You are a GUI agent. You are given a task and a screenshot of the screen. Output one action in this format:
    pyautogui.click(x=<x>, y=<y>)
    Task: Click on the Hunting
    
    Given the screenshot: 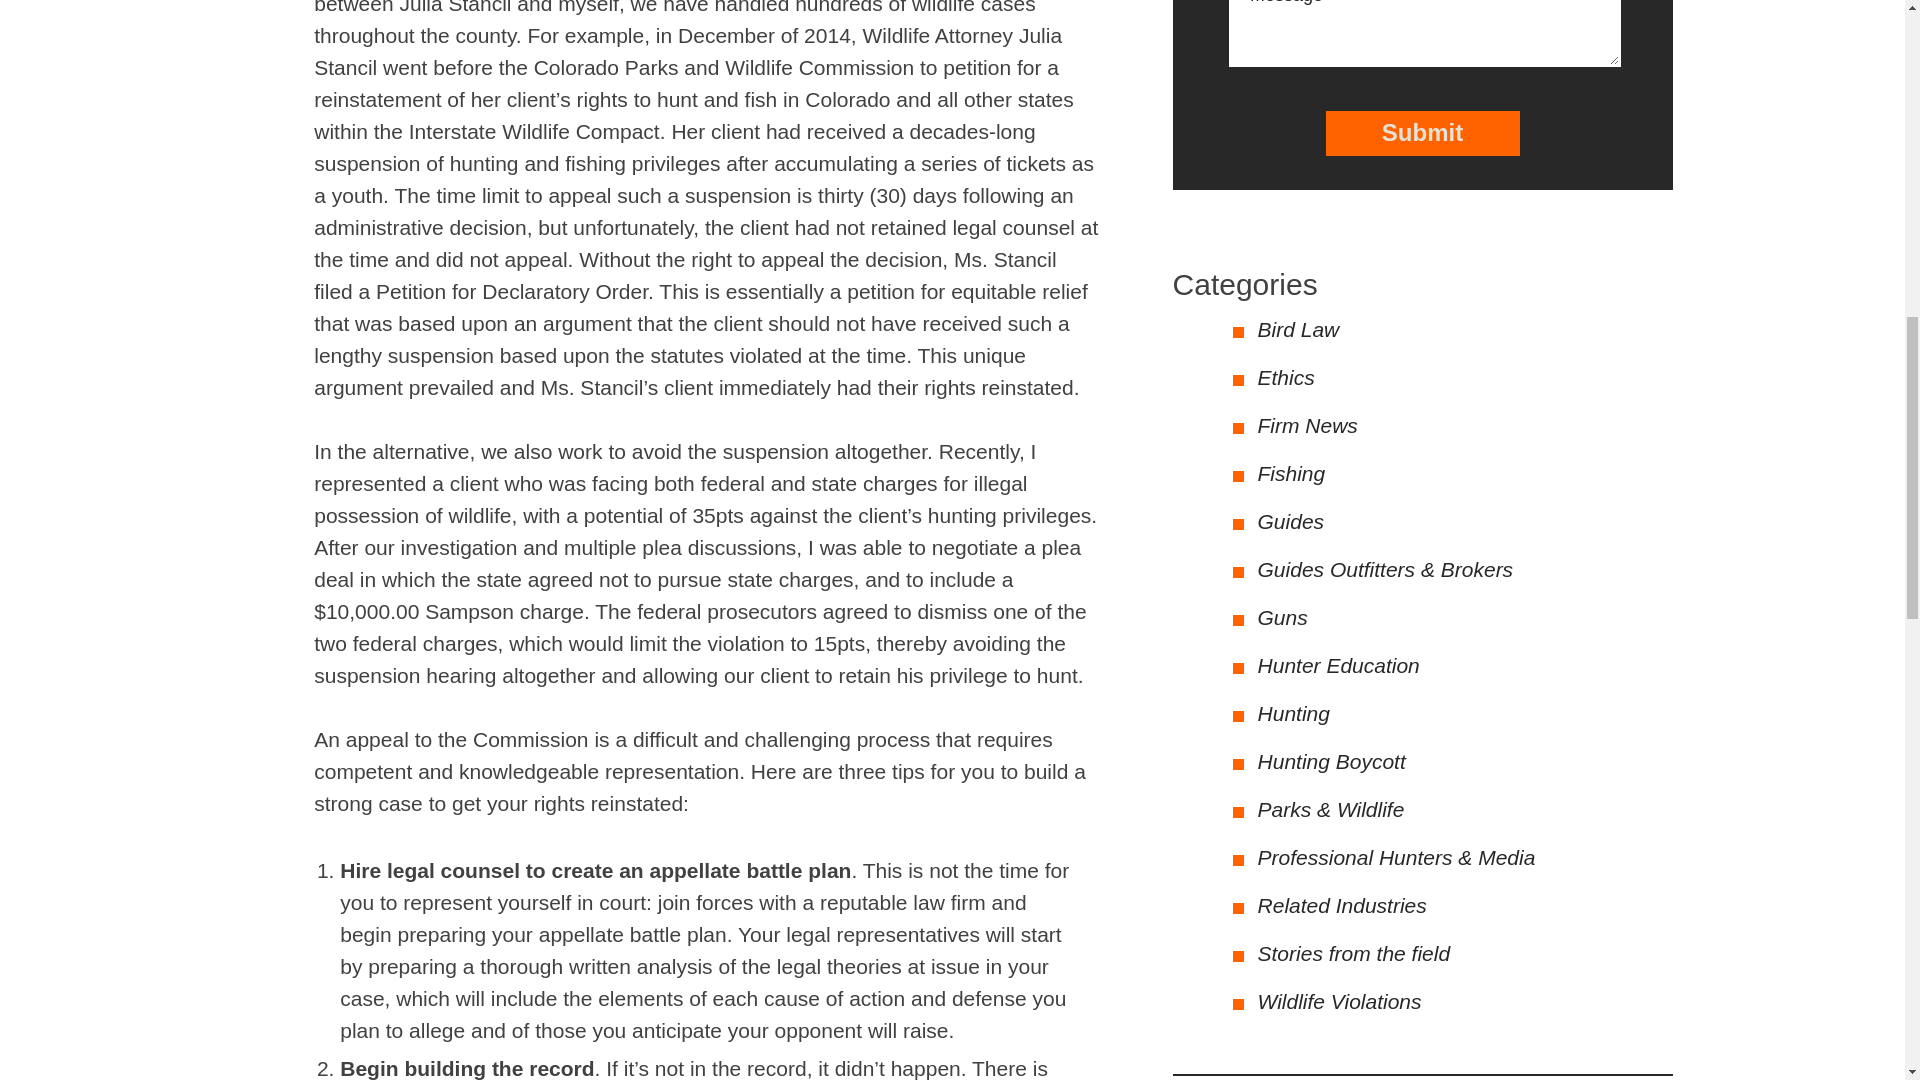 What is the action you would take?
    pyautogui.click(x=1294, y=713)
    